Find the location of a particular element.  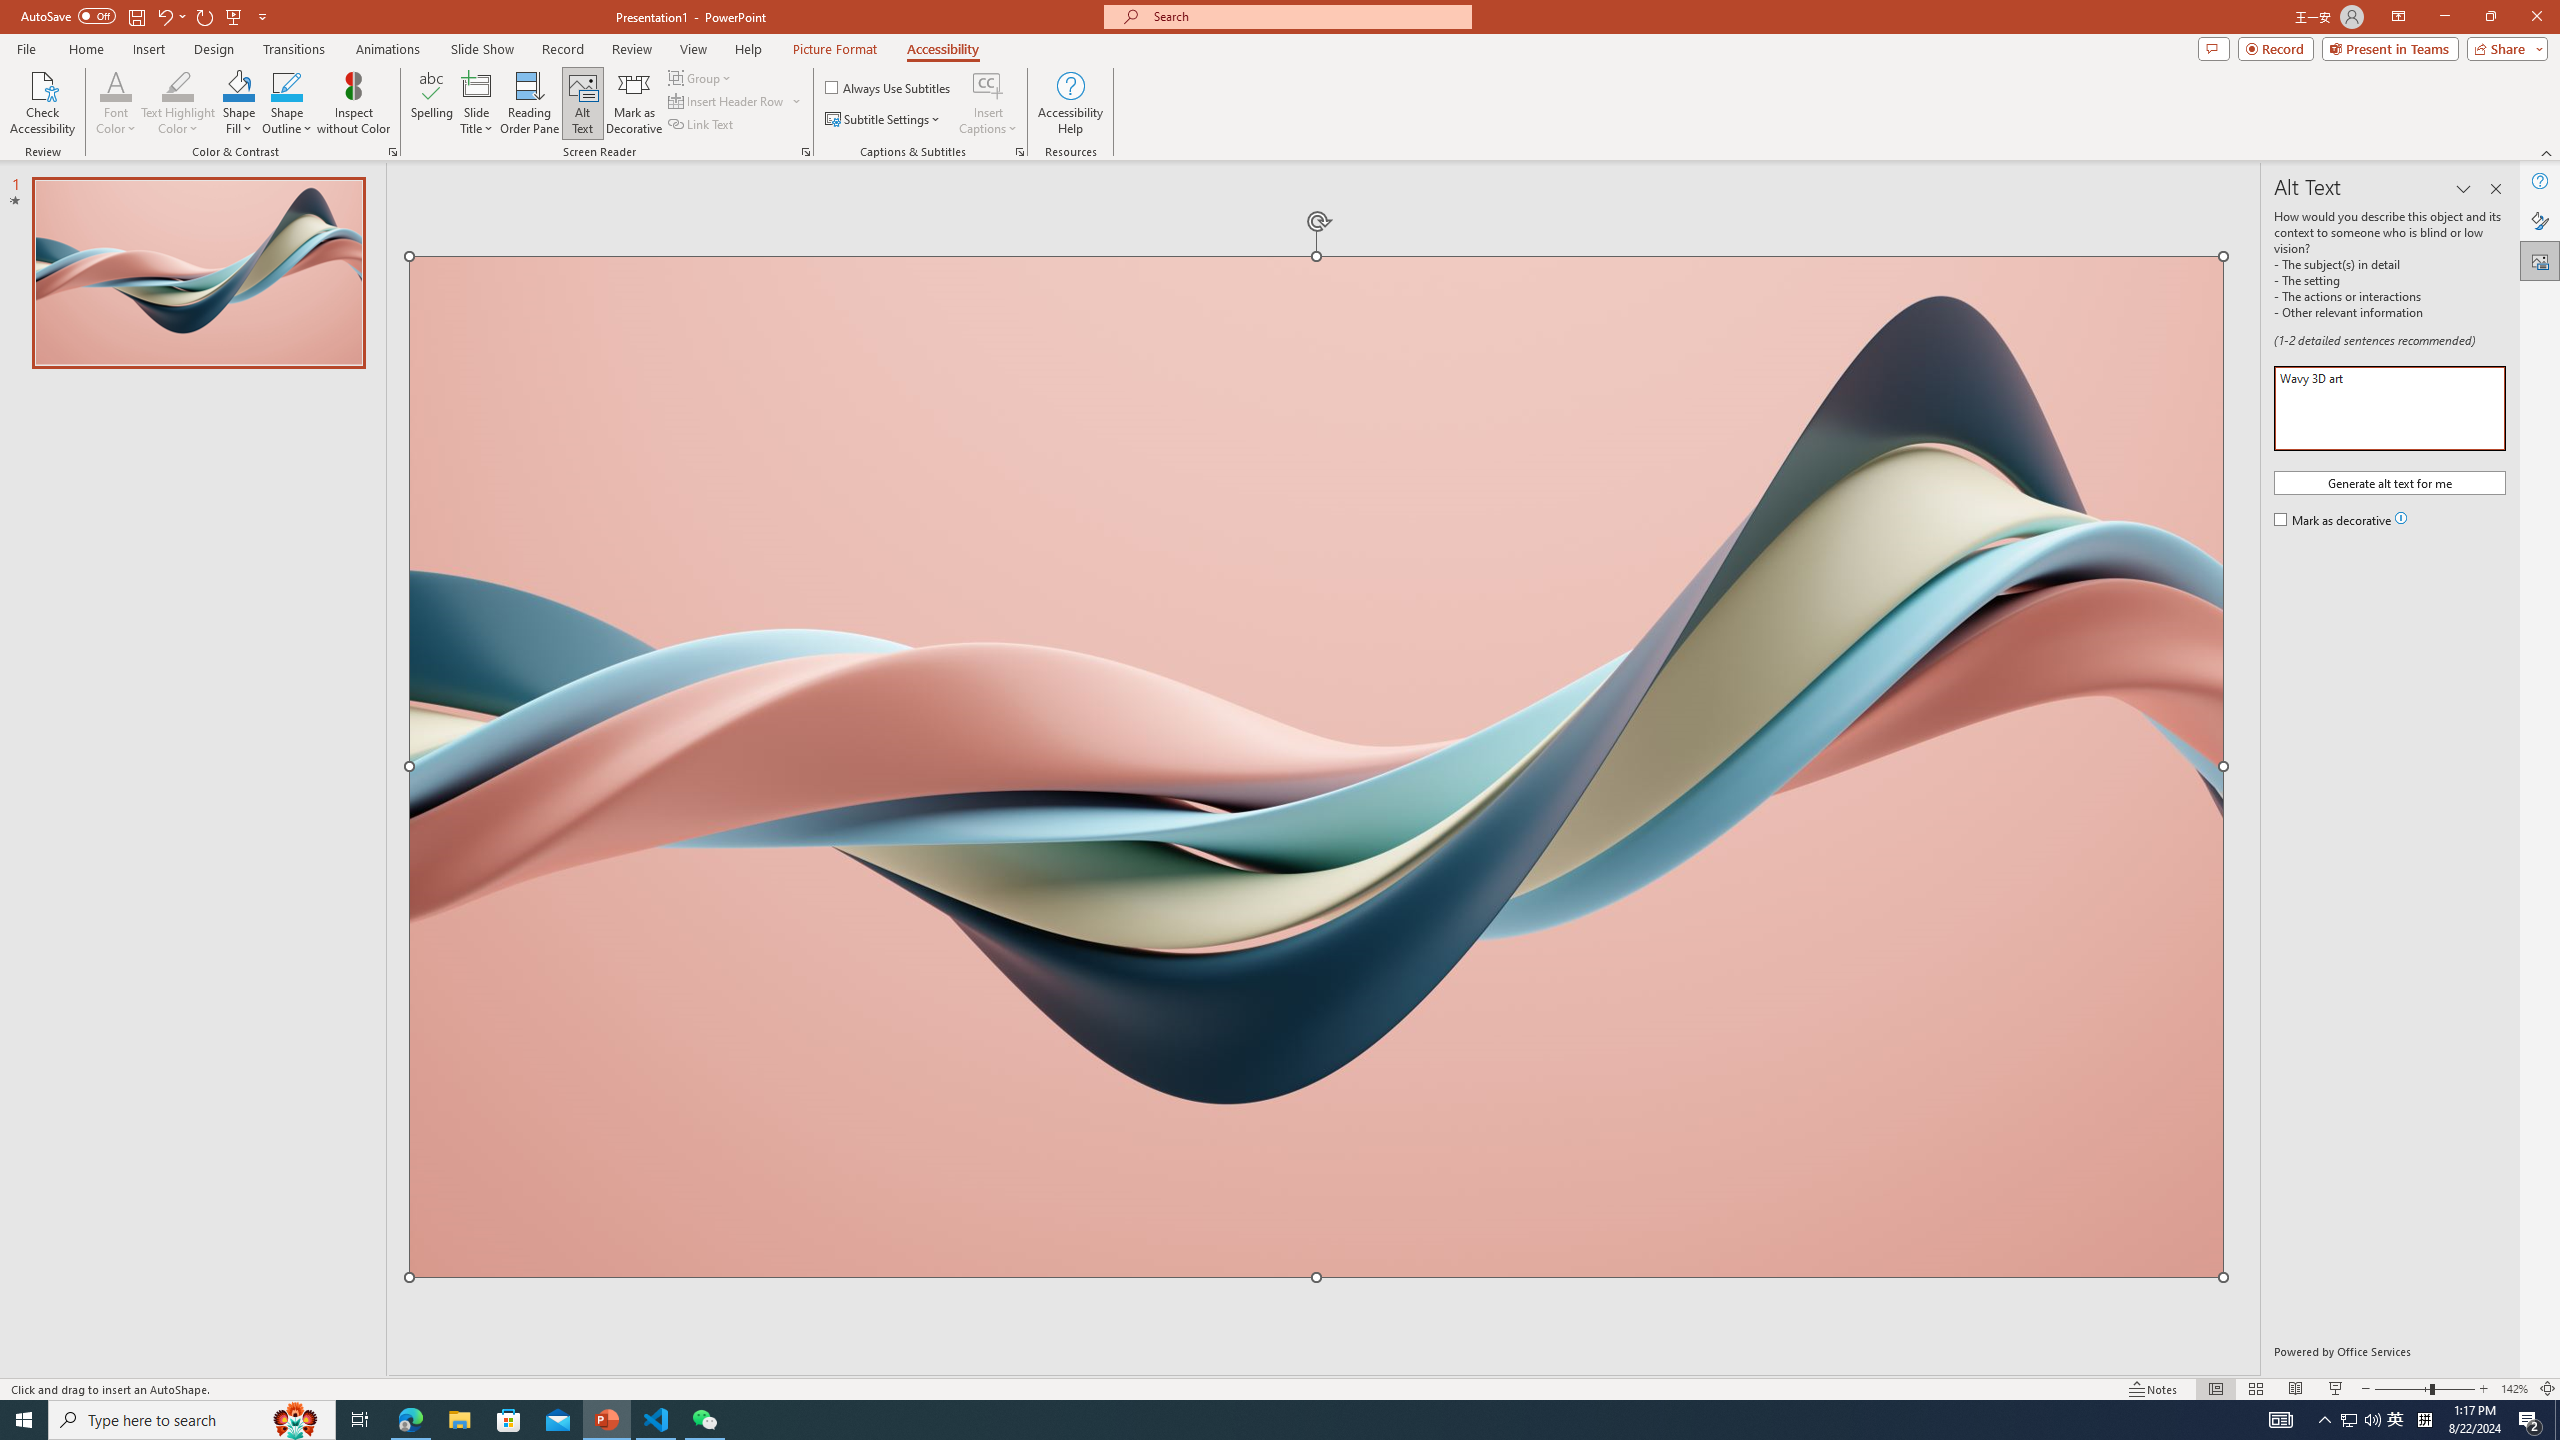

Always Use Subtitles is located at coordinates (889, 88).